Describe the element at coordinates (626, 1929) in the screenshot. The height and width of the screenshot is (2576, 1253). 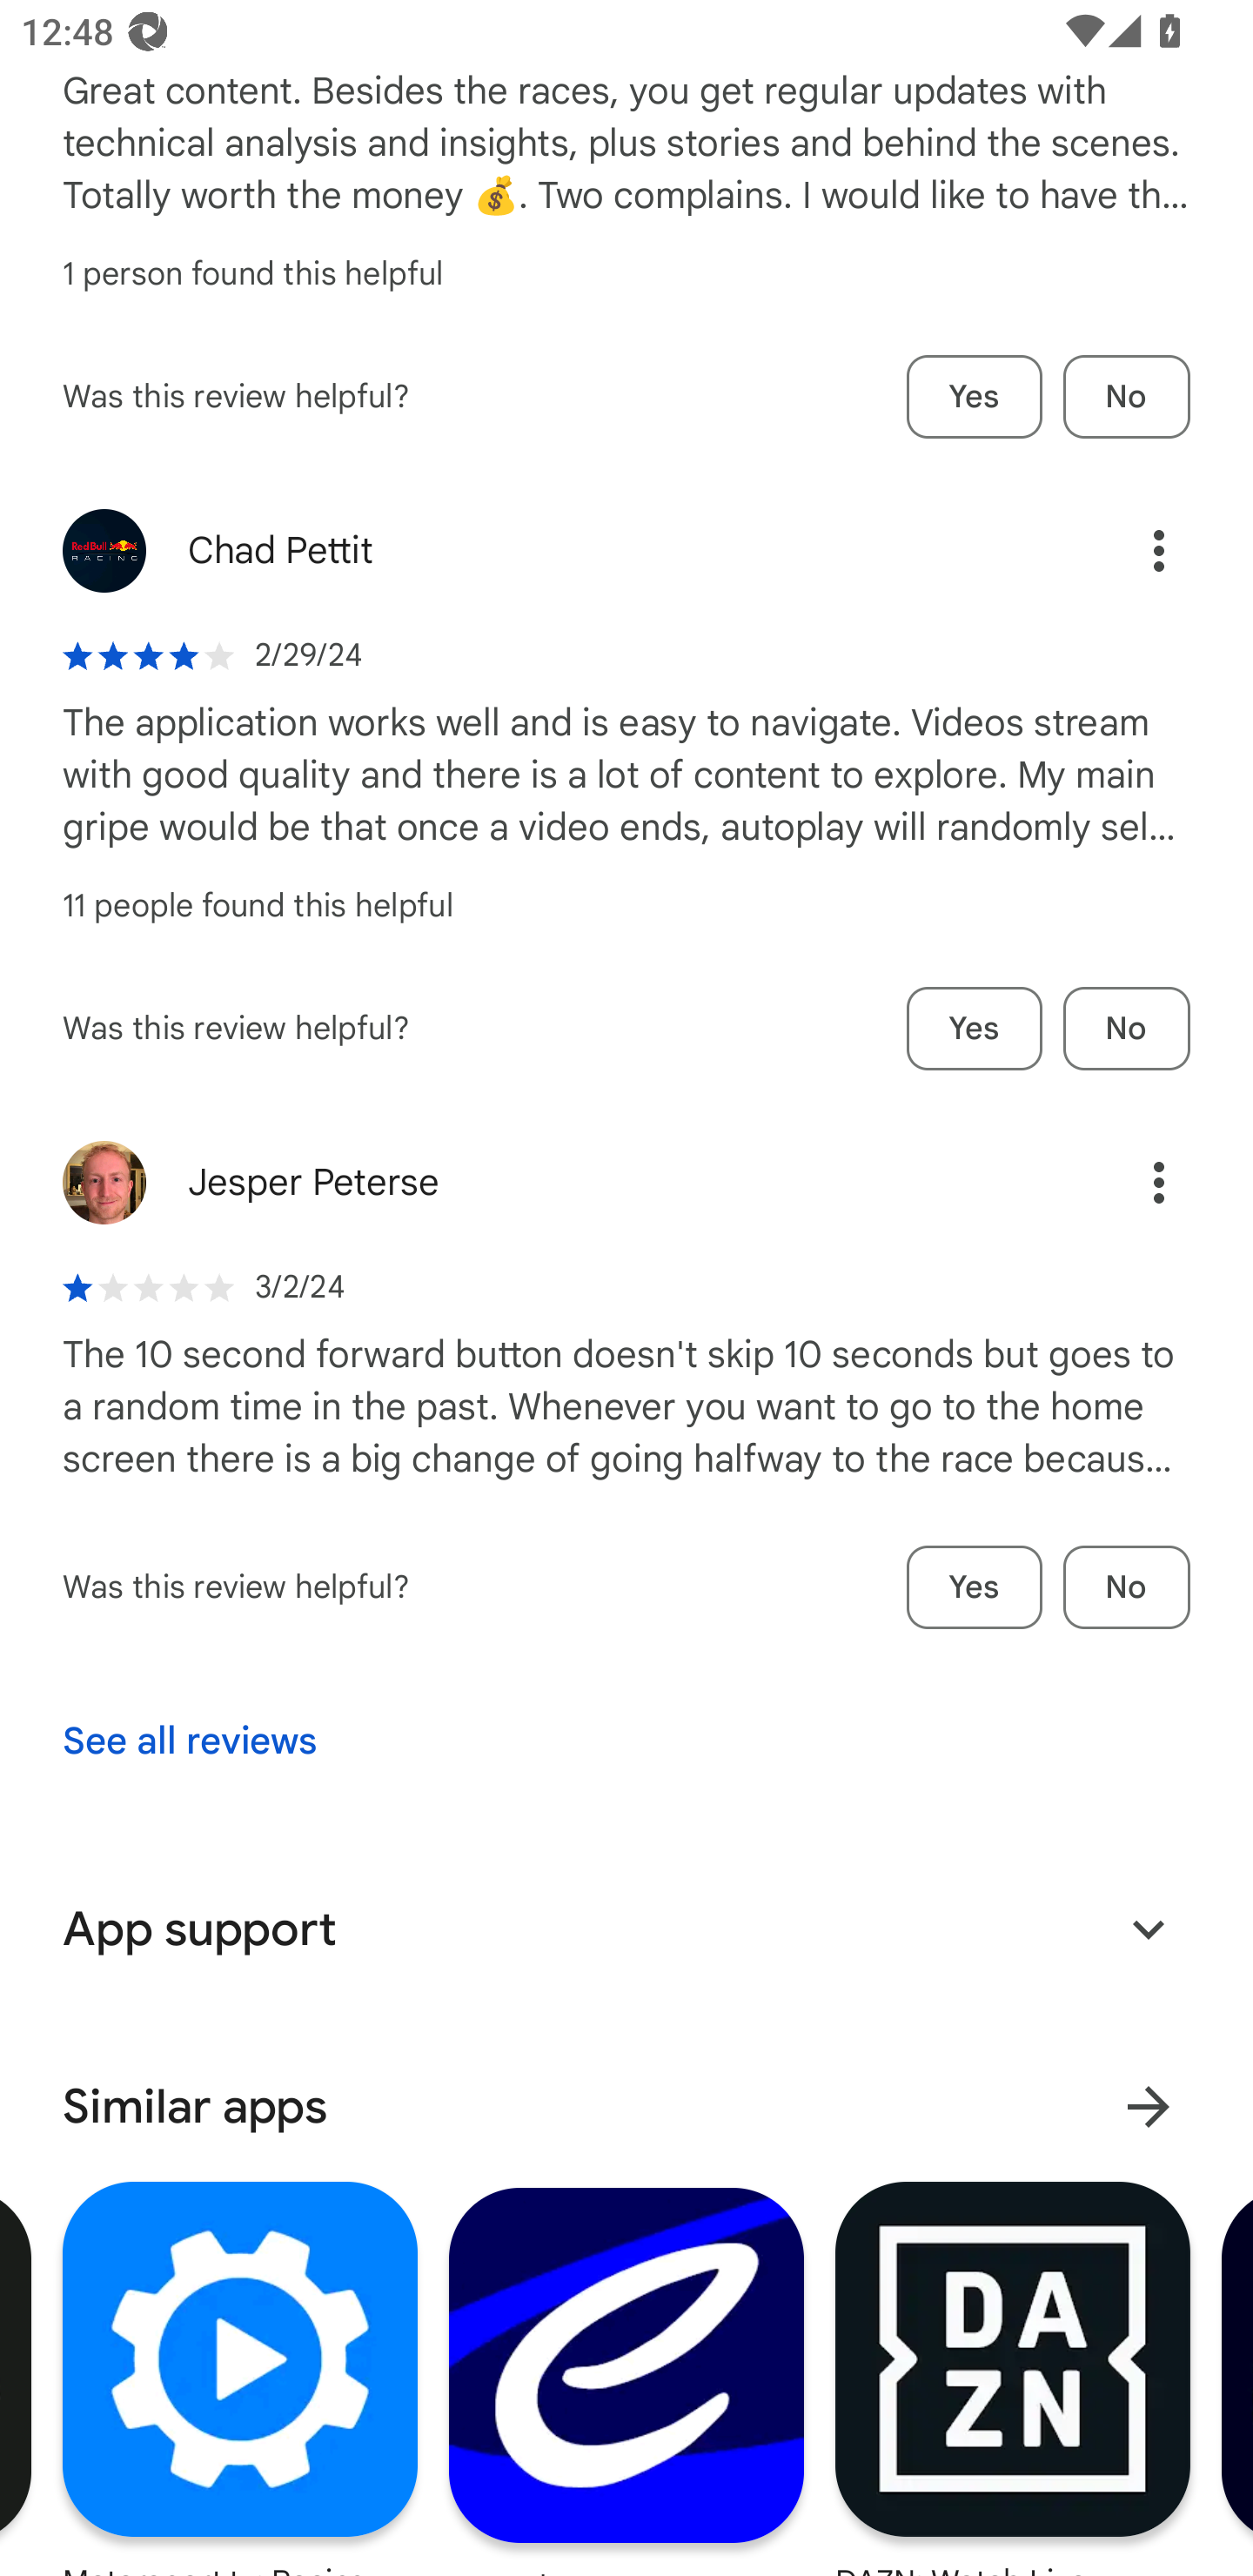
I see `App support Expand` at that location.